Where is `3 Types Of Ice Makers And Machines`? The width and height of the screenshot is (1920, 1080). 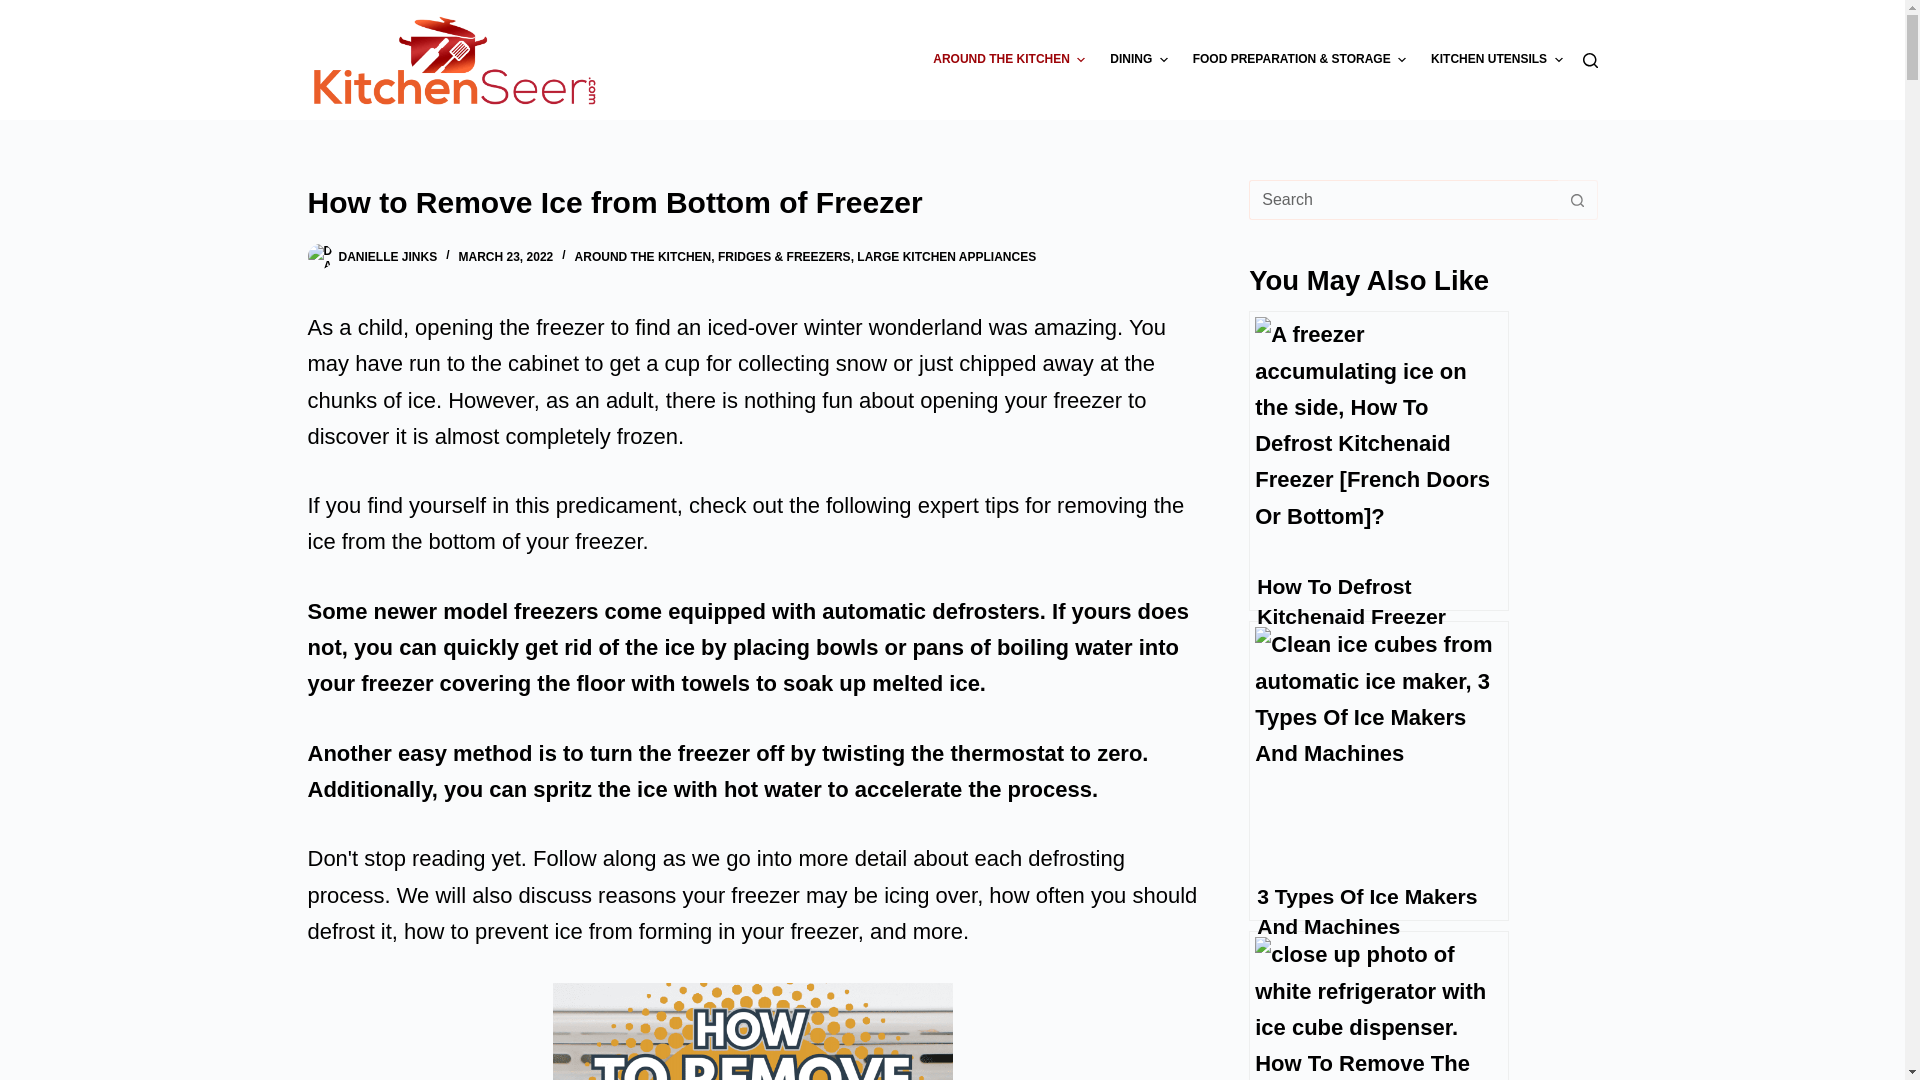 3 Types Of Ice Makers And Machines is located at coordinates (1379, 771).